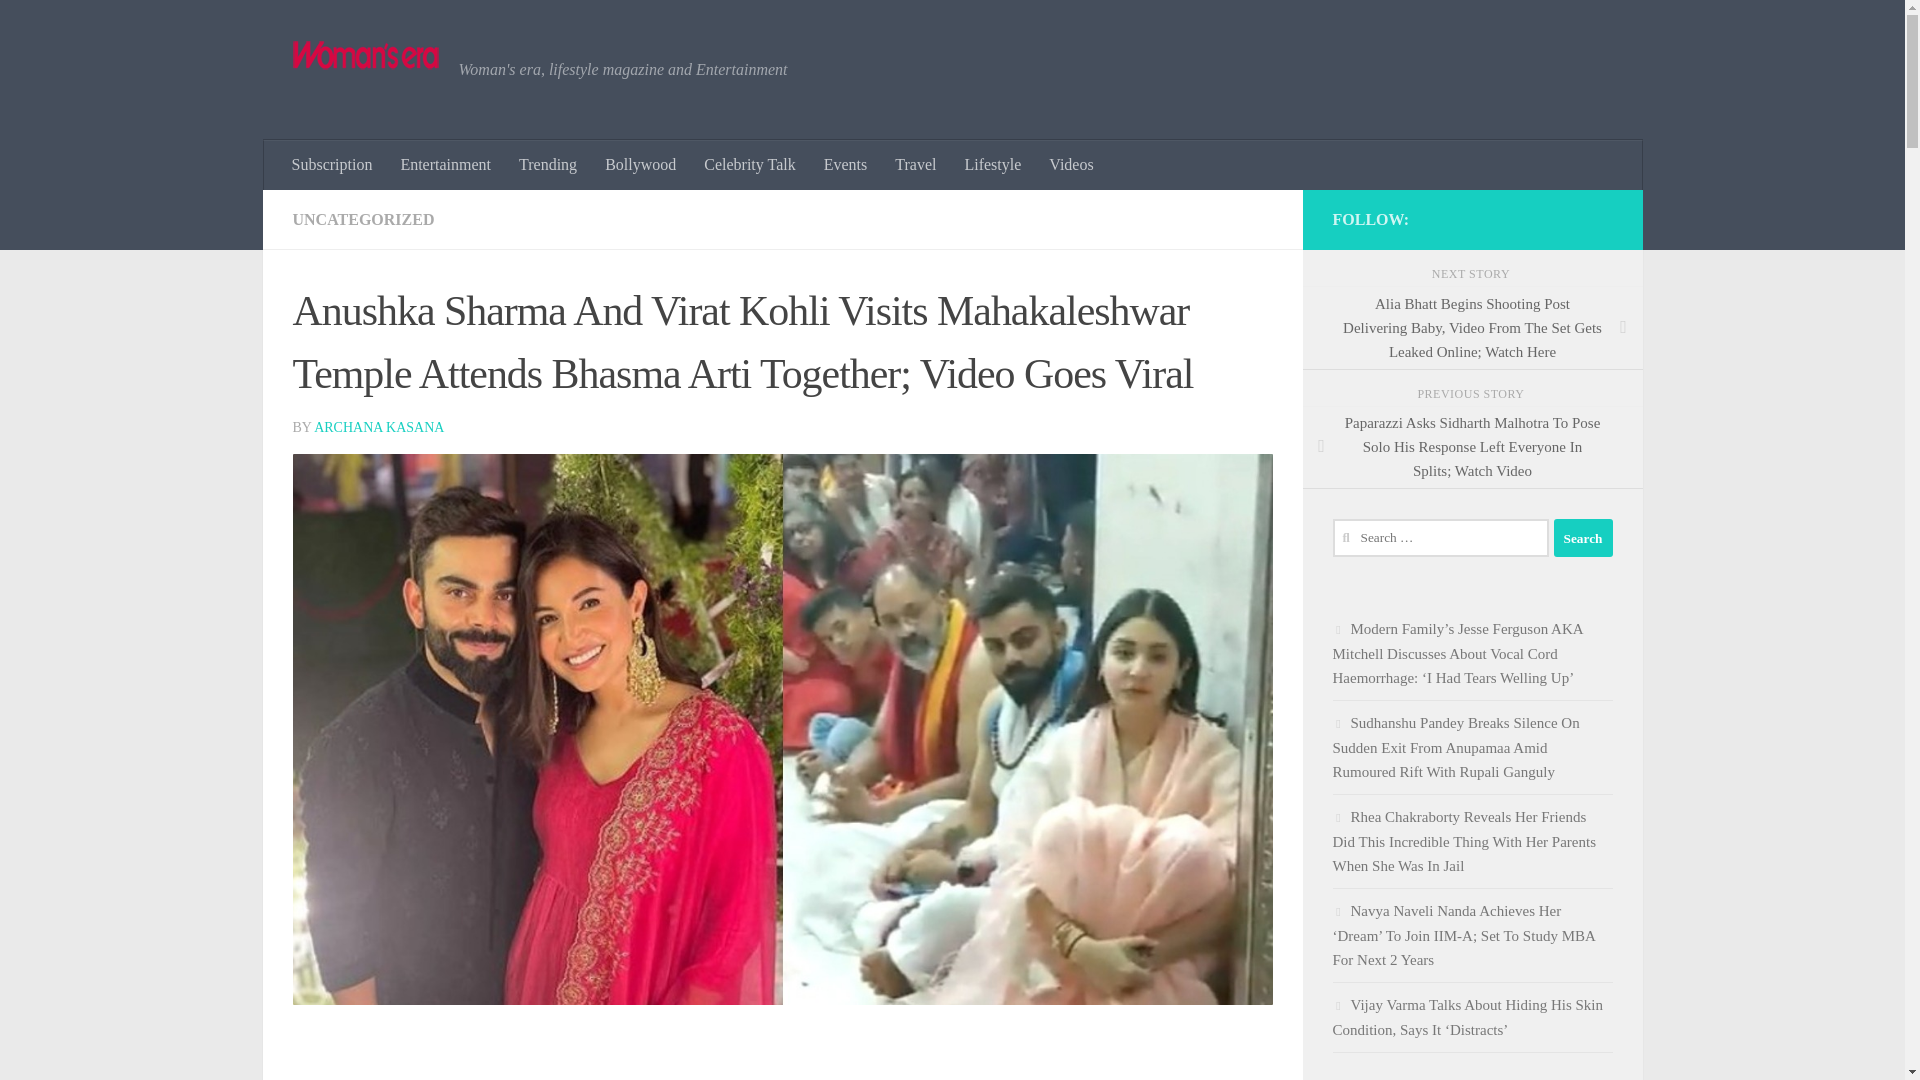 This screenshot has width=1920, height=1080. What do you see at coordinates (378, 428) in the screenshot?
I see `Posts by Archana Kasana` at bounding box center [378, 428].